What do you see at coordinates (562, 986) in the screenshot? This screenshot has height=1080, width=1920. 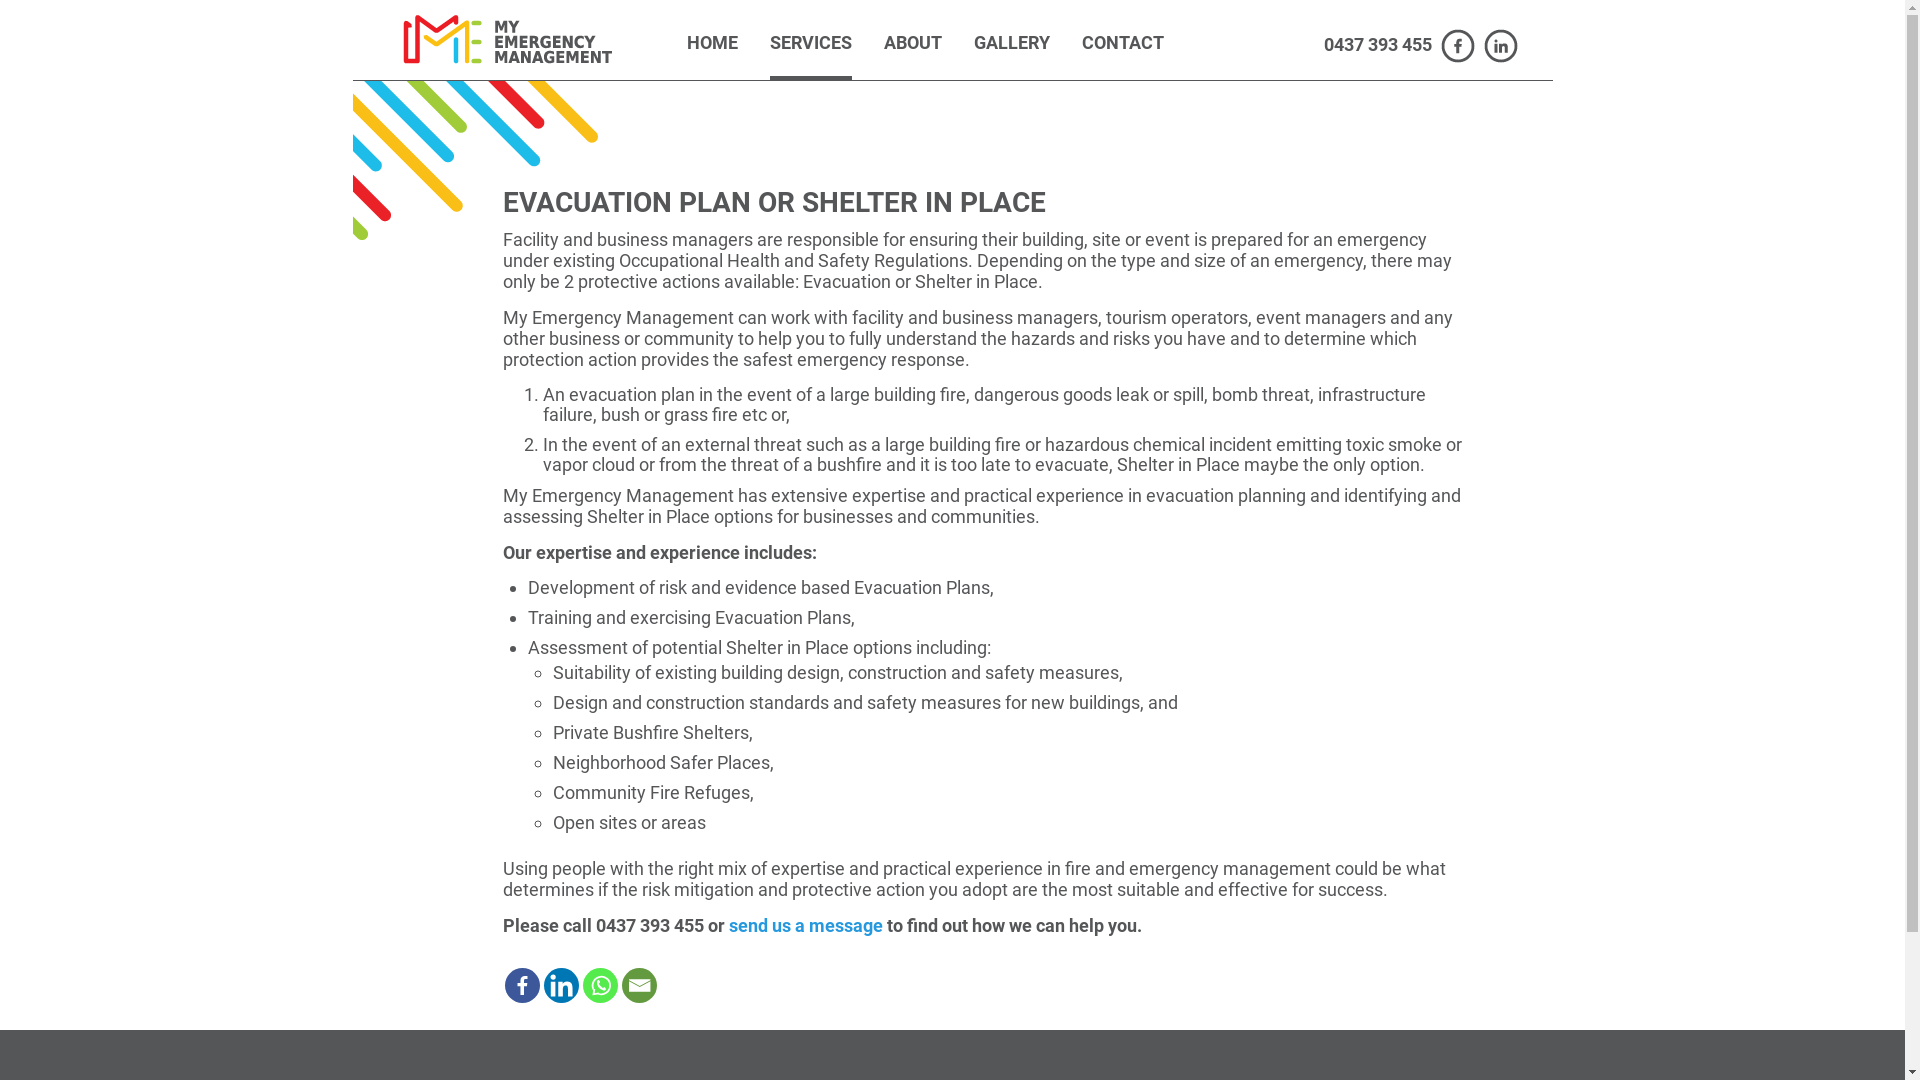 I see `Linkedin` at bounding box center [562, 986].